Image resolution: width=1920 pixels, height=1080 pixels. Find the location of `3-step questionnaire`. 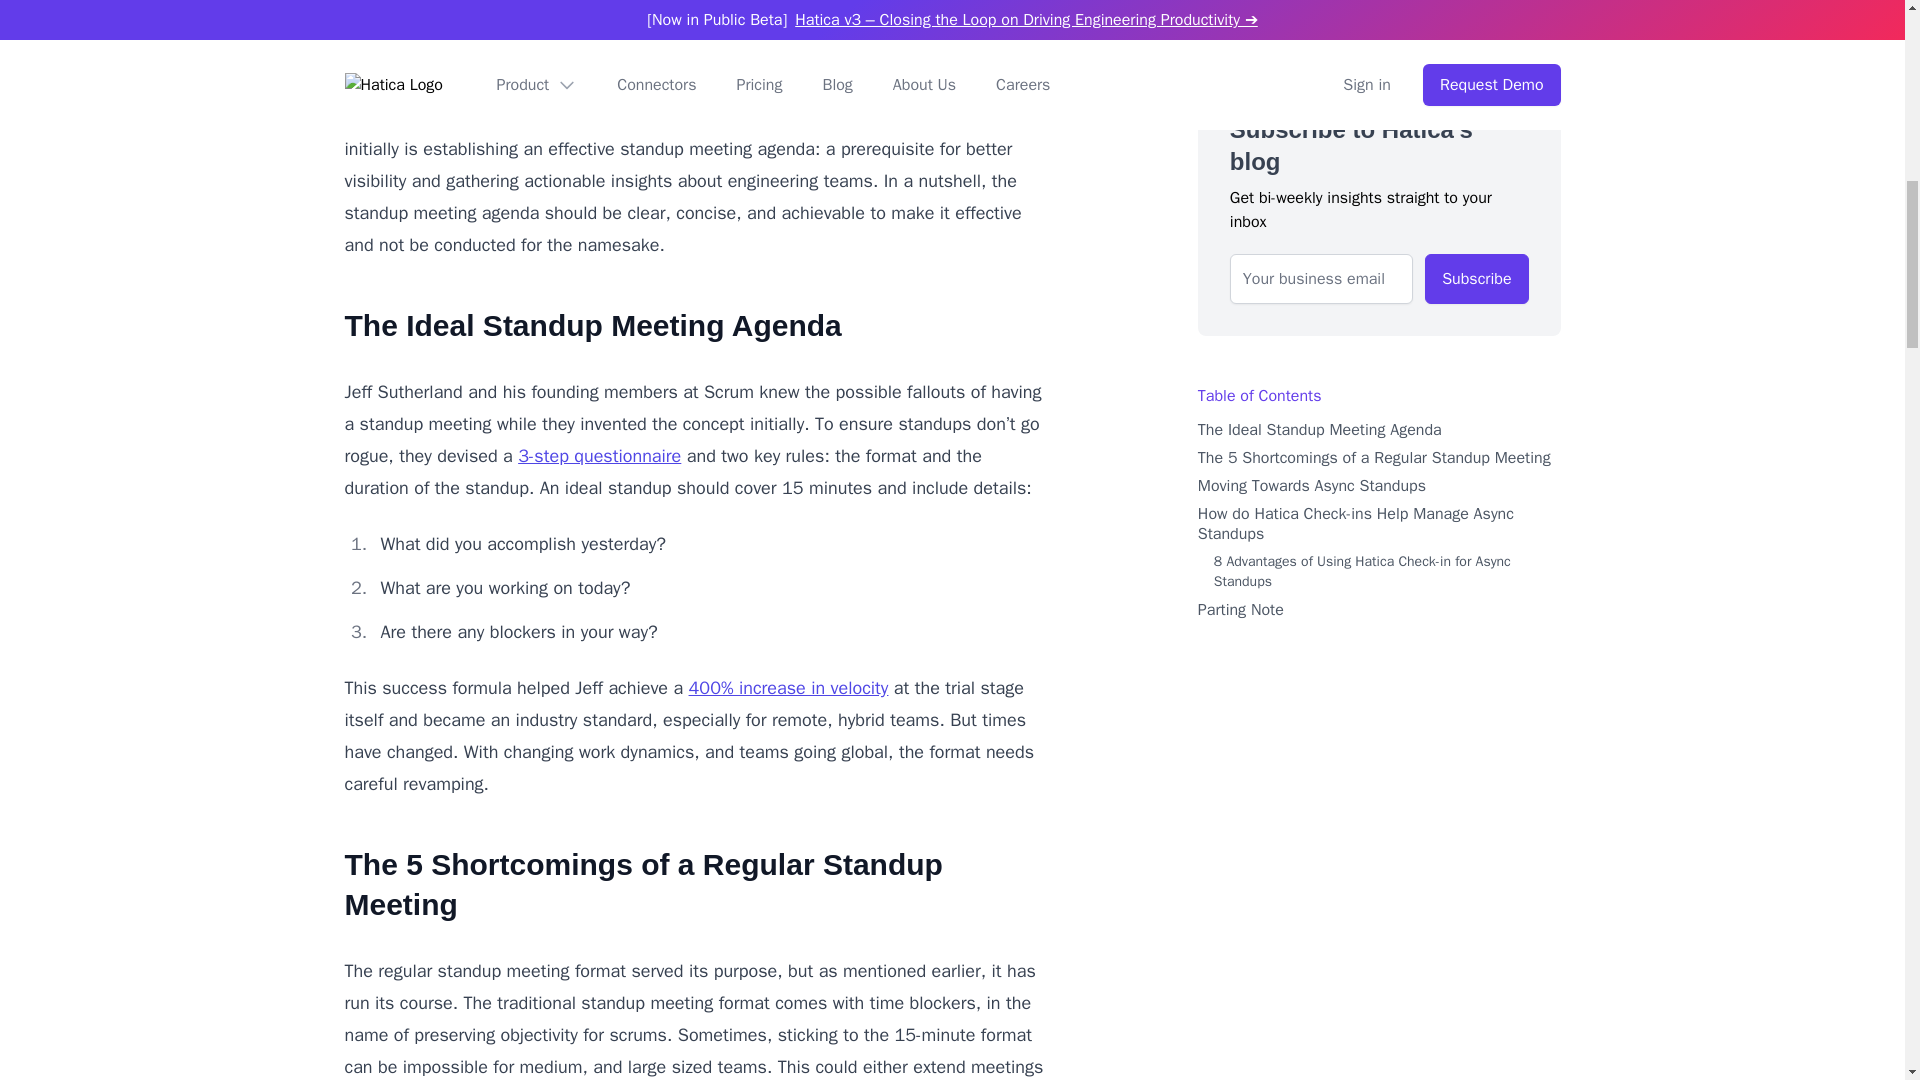

3-step questionnaire is located at coordinates (600, 455).